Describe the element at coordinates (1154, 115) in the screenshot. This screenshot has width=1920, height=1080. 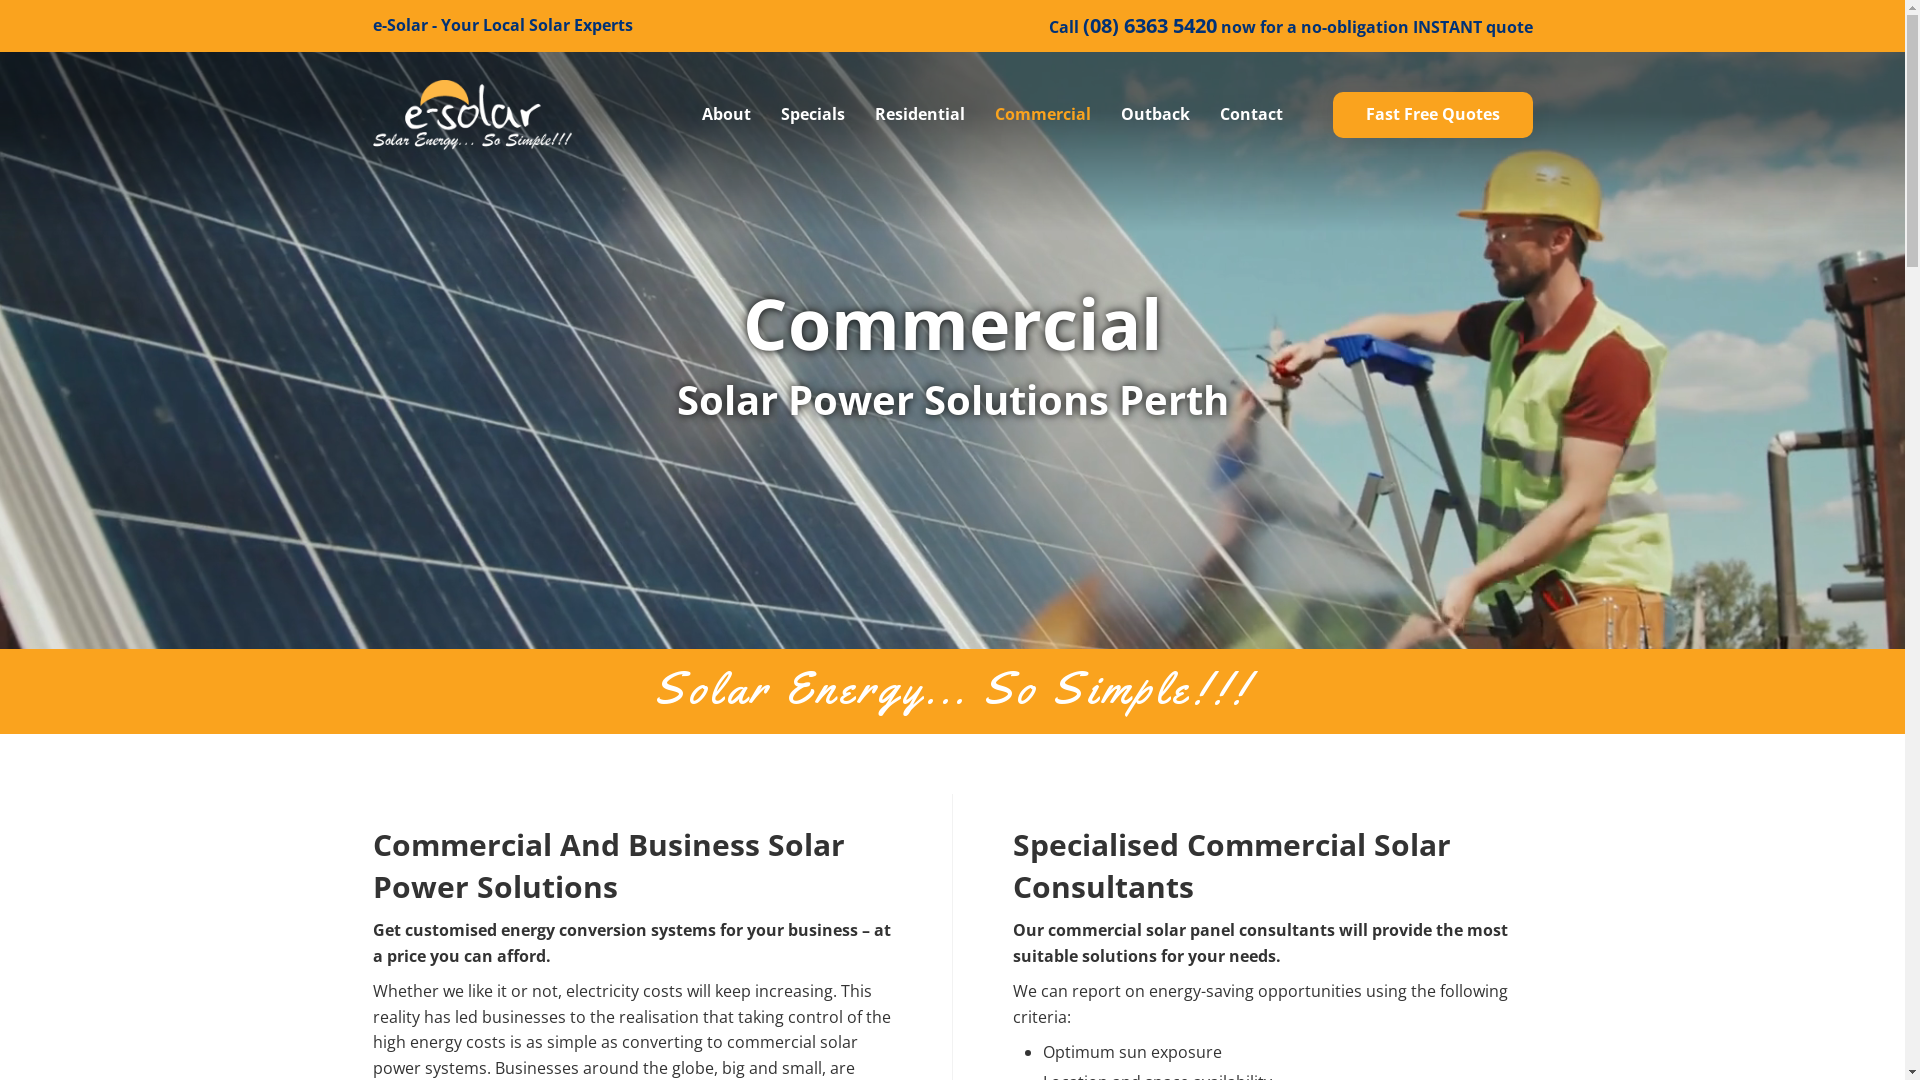
I see `Outback` at that location.